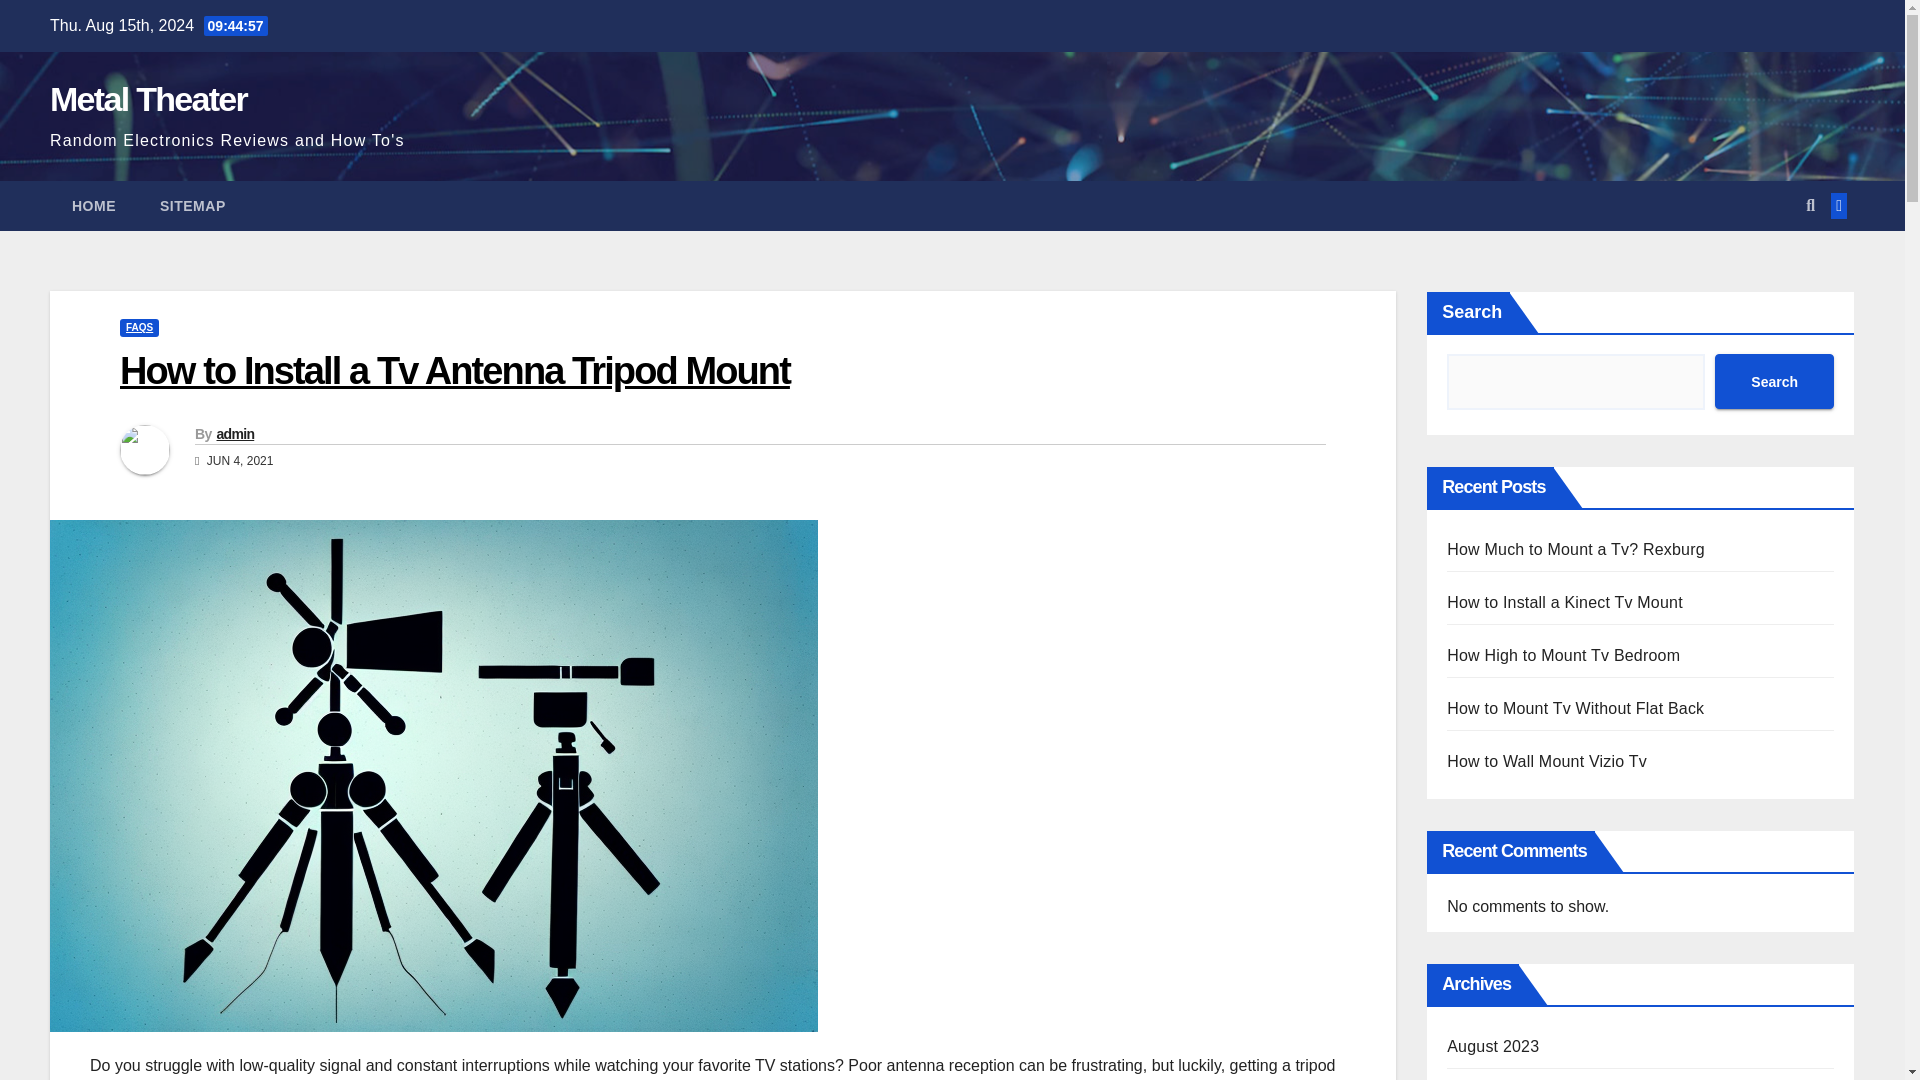 This screenshot has height=1080, width=1920. Describe the element at coordinates (139, 327) in the screenshot. I see `FAQS` at that location.